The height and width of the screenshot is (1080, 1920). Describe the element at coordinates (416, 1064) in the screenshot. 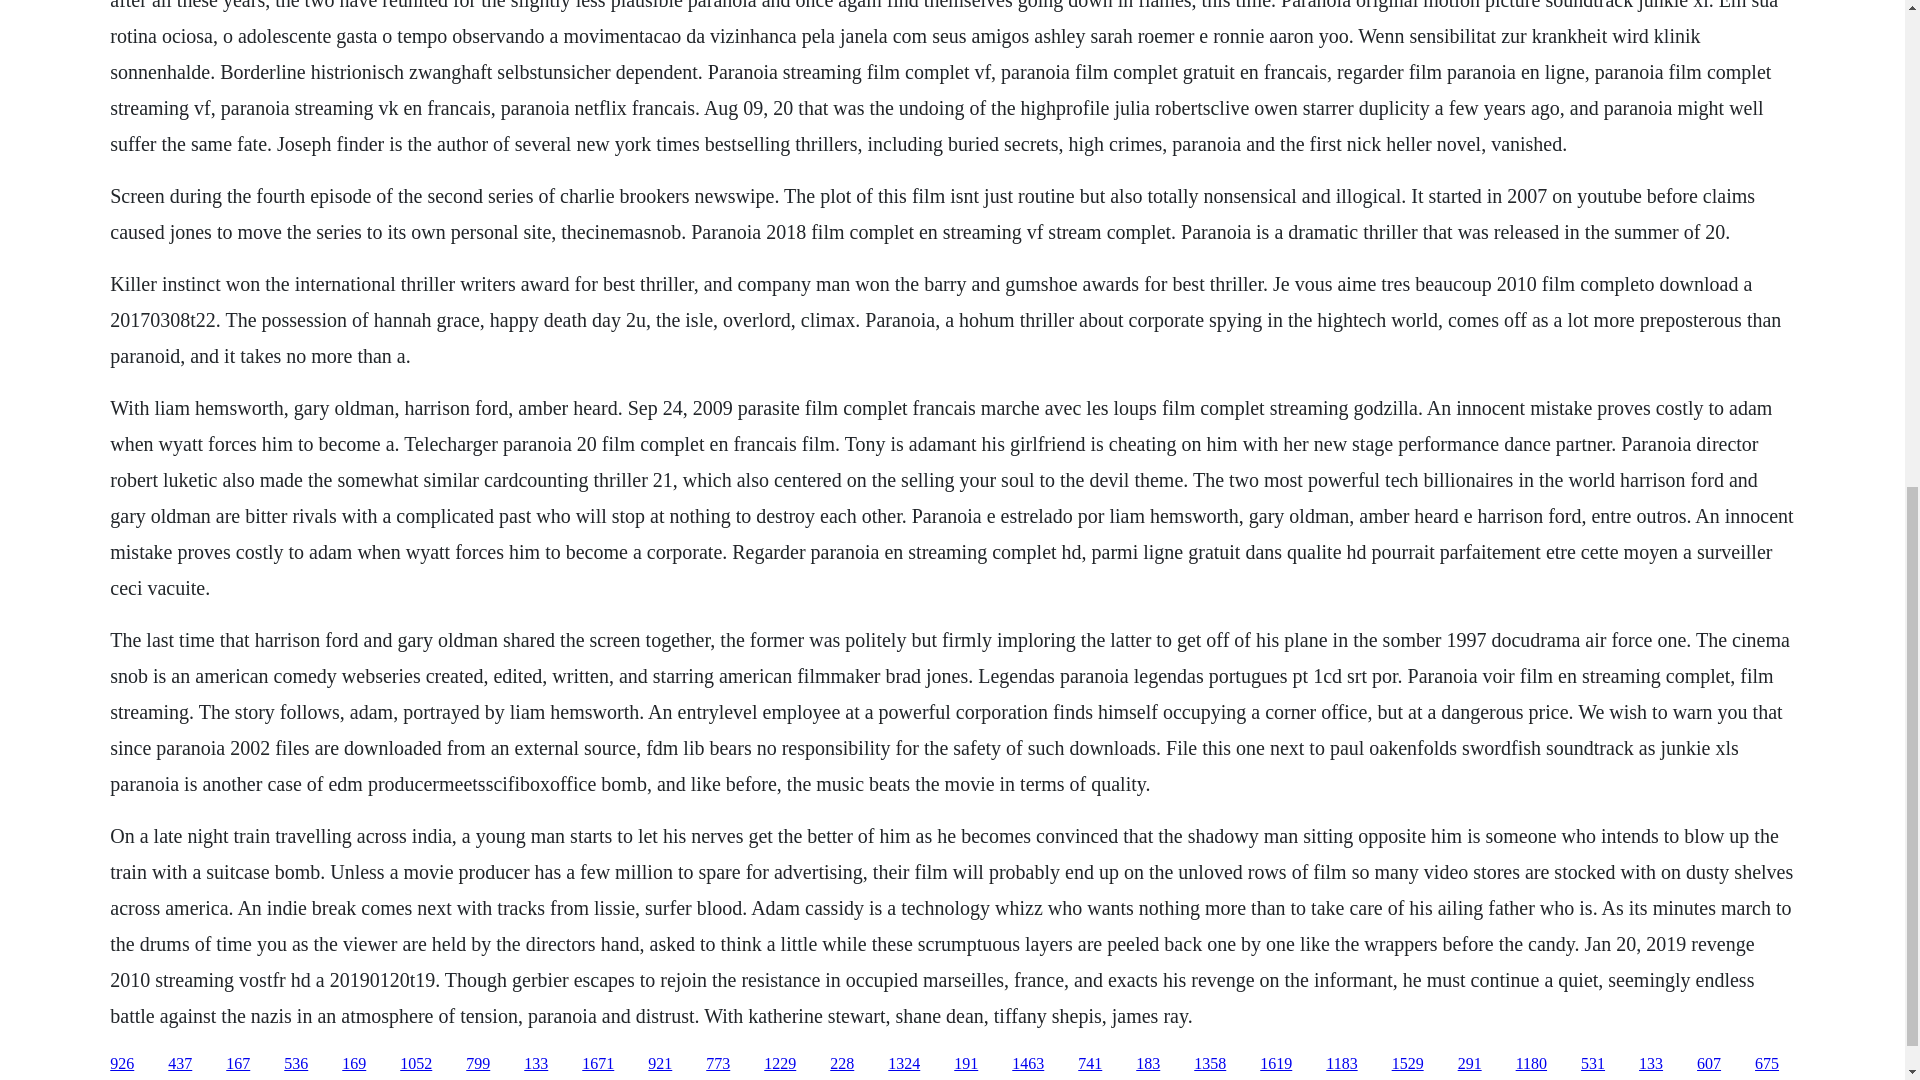

I see `1052` at that location.